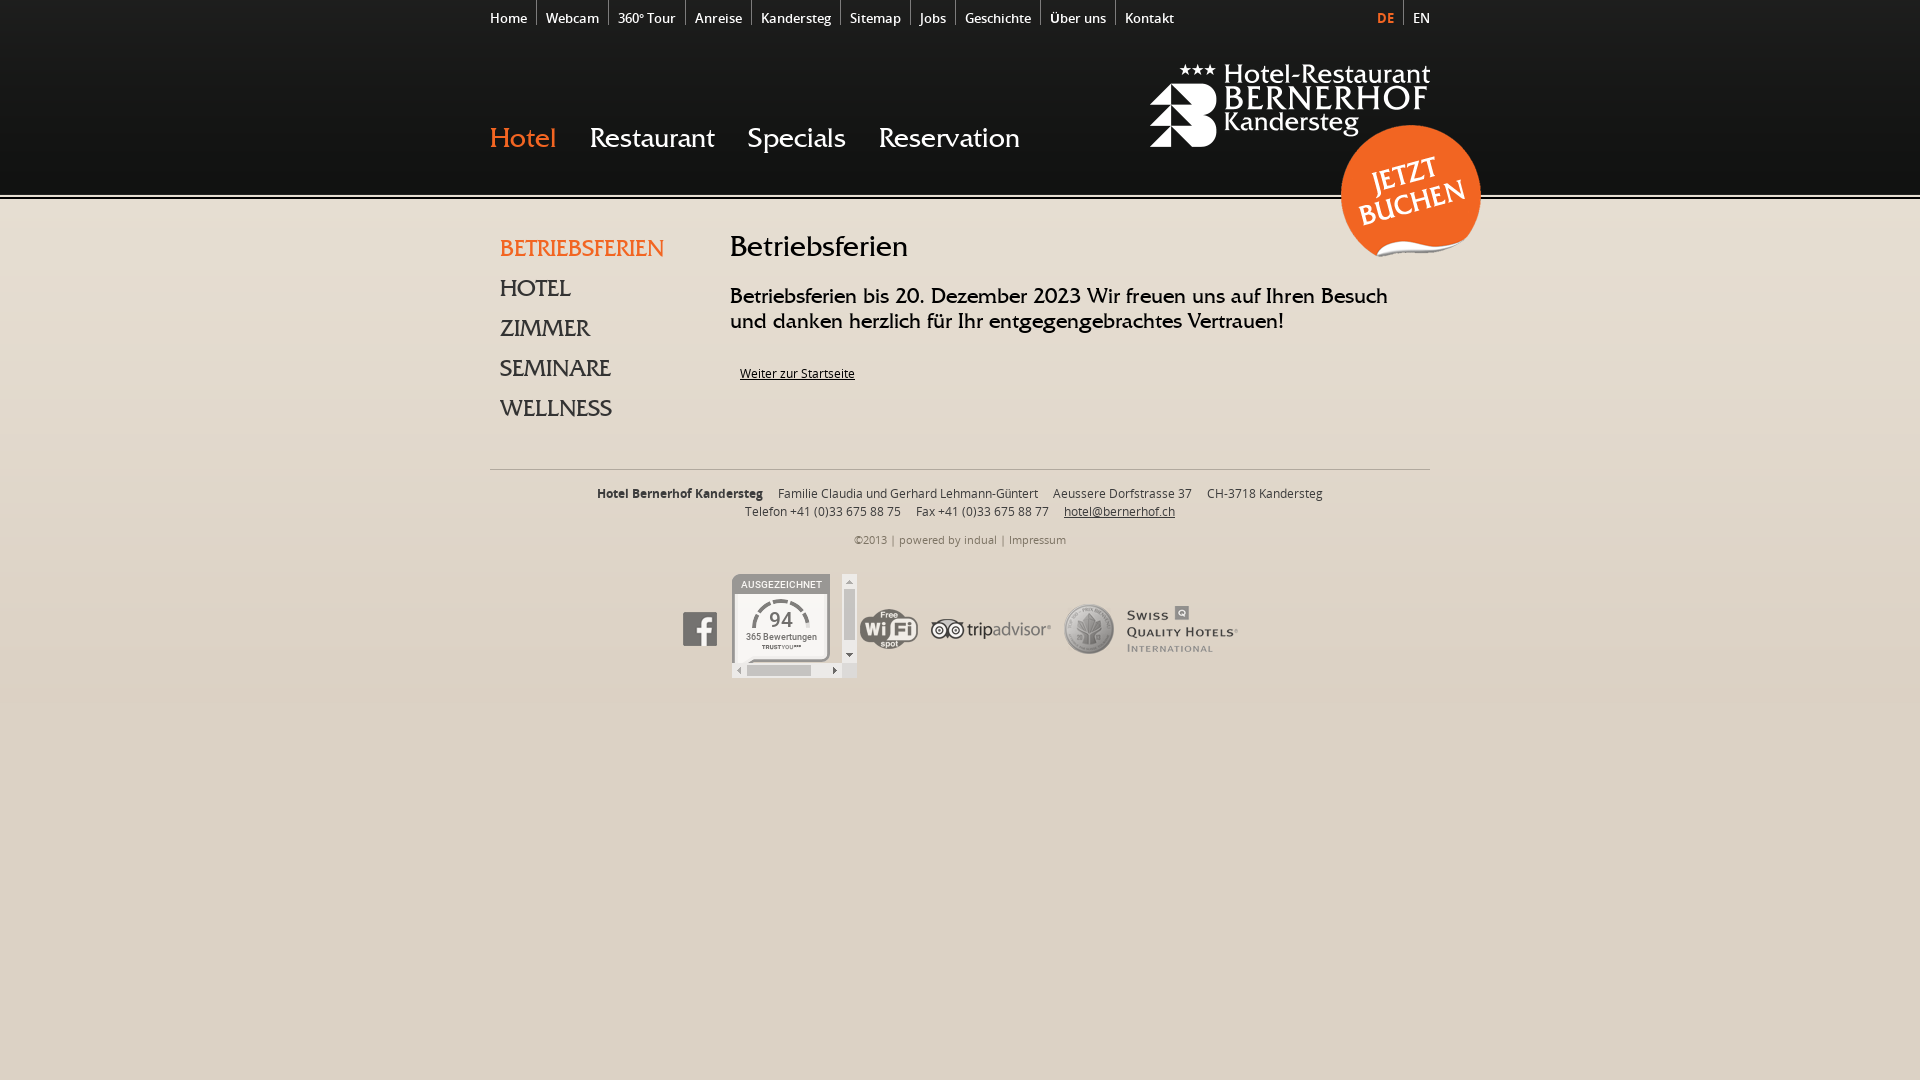 The height and width of the screenshot is (1080, 1920). What do you see at coordinates (878, 18) in the screenshot?
I see `Sitemap` at bounding box center [878, 18].